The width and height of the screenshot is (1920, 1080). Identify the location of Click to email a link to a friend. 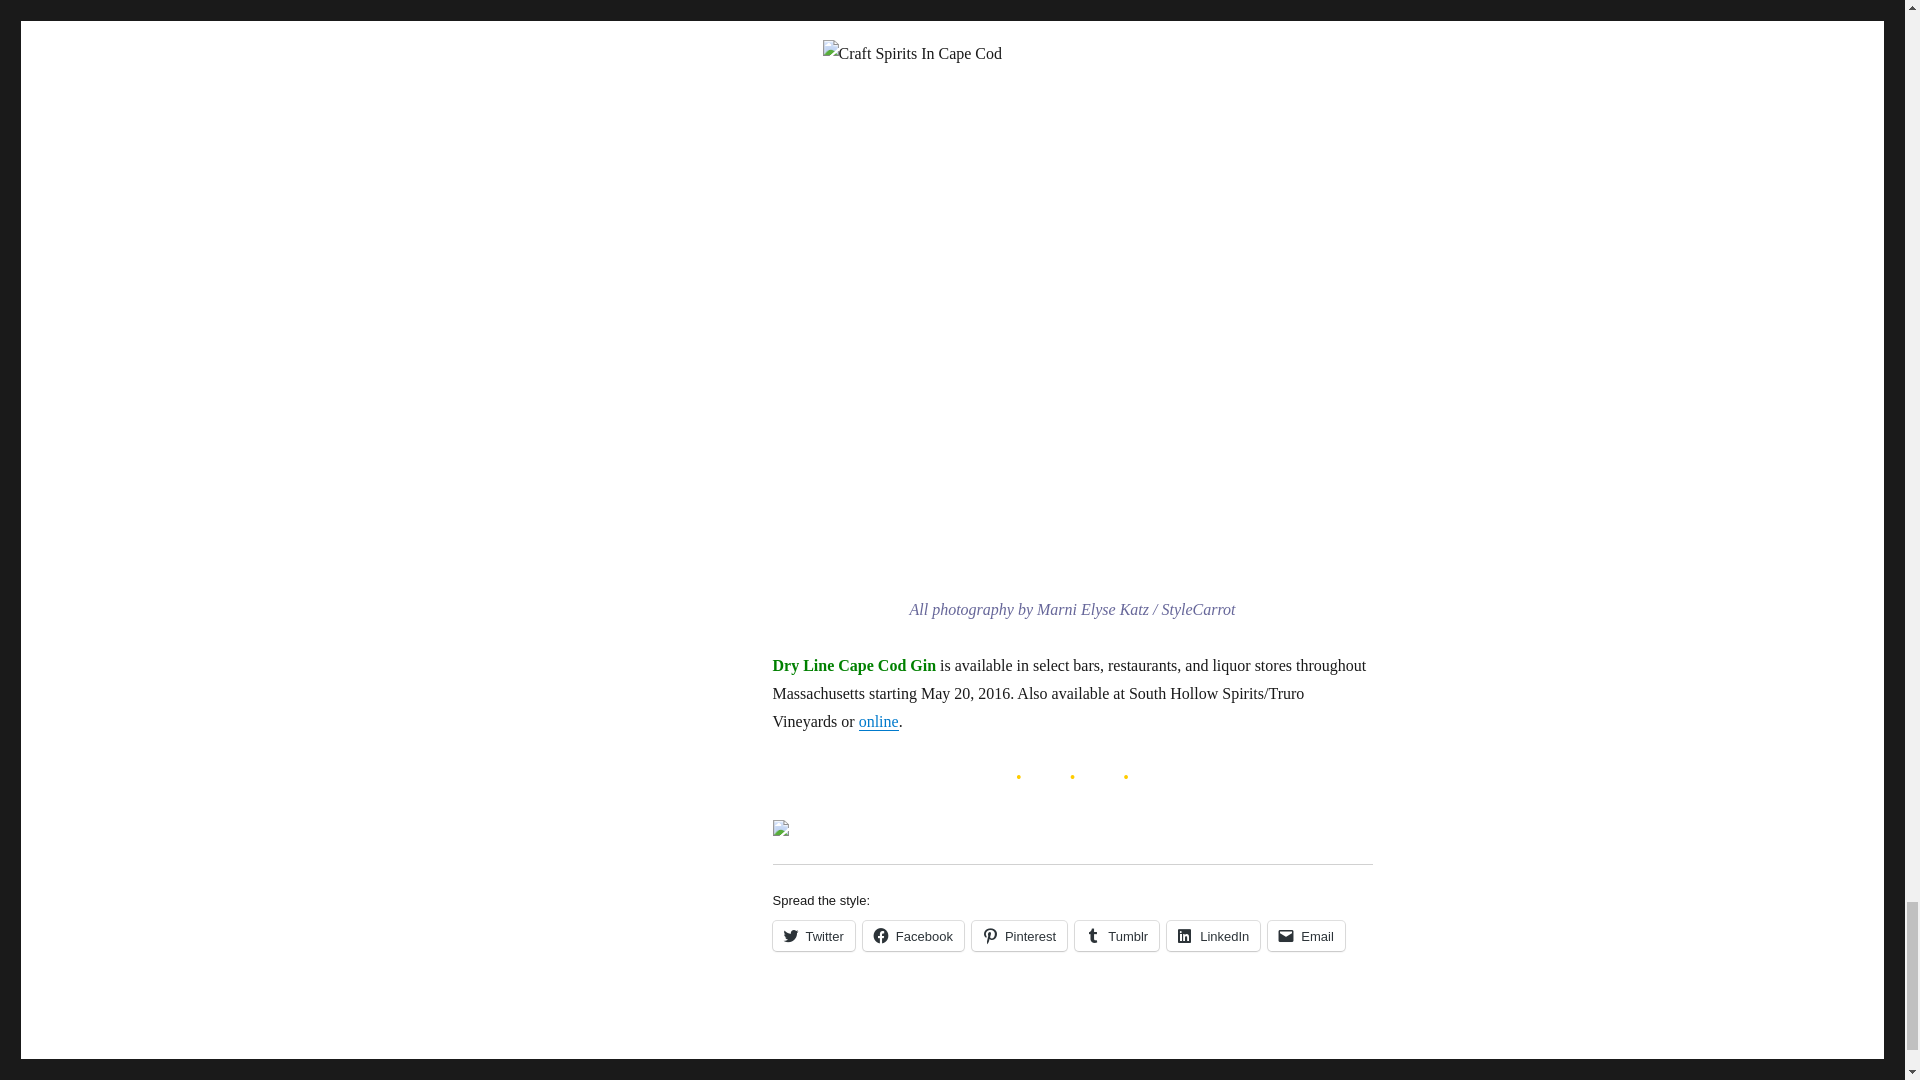
(1306, 936).